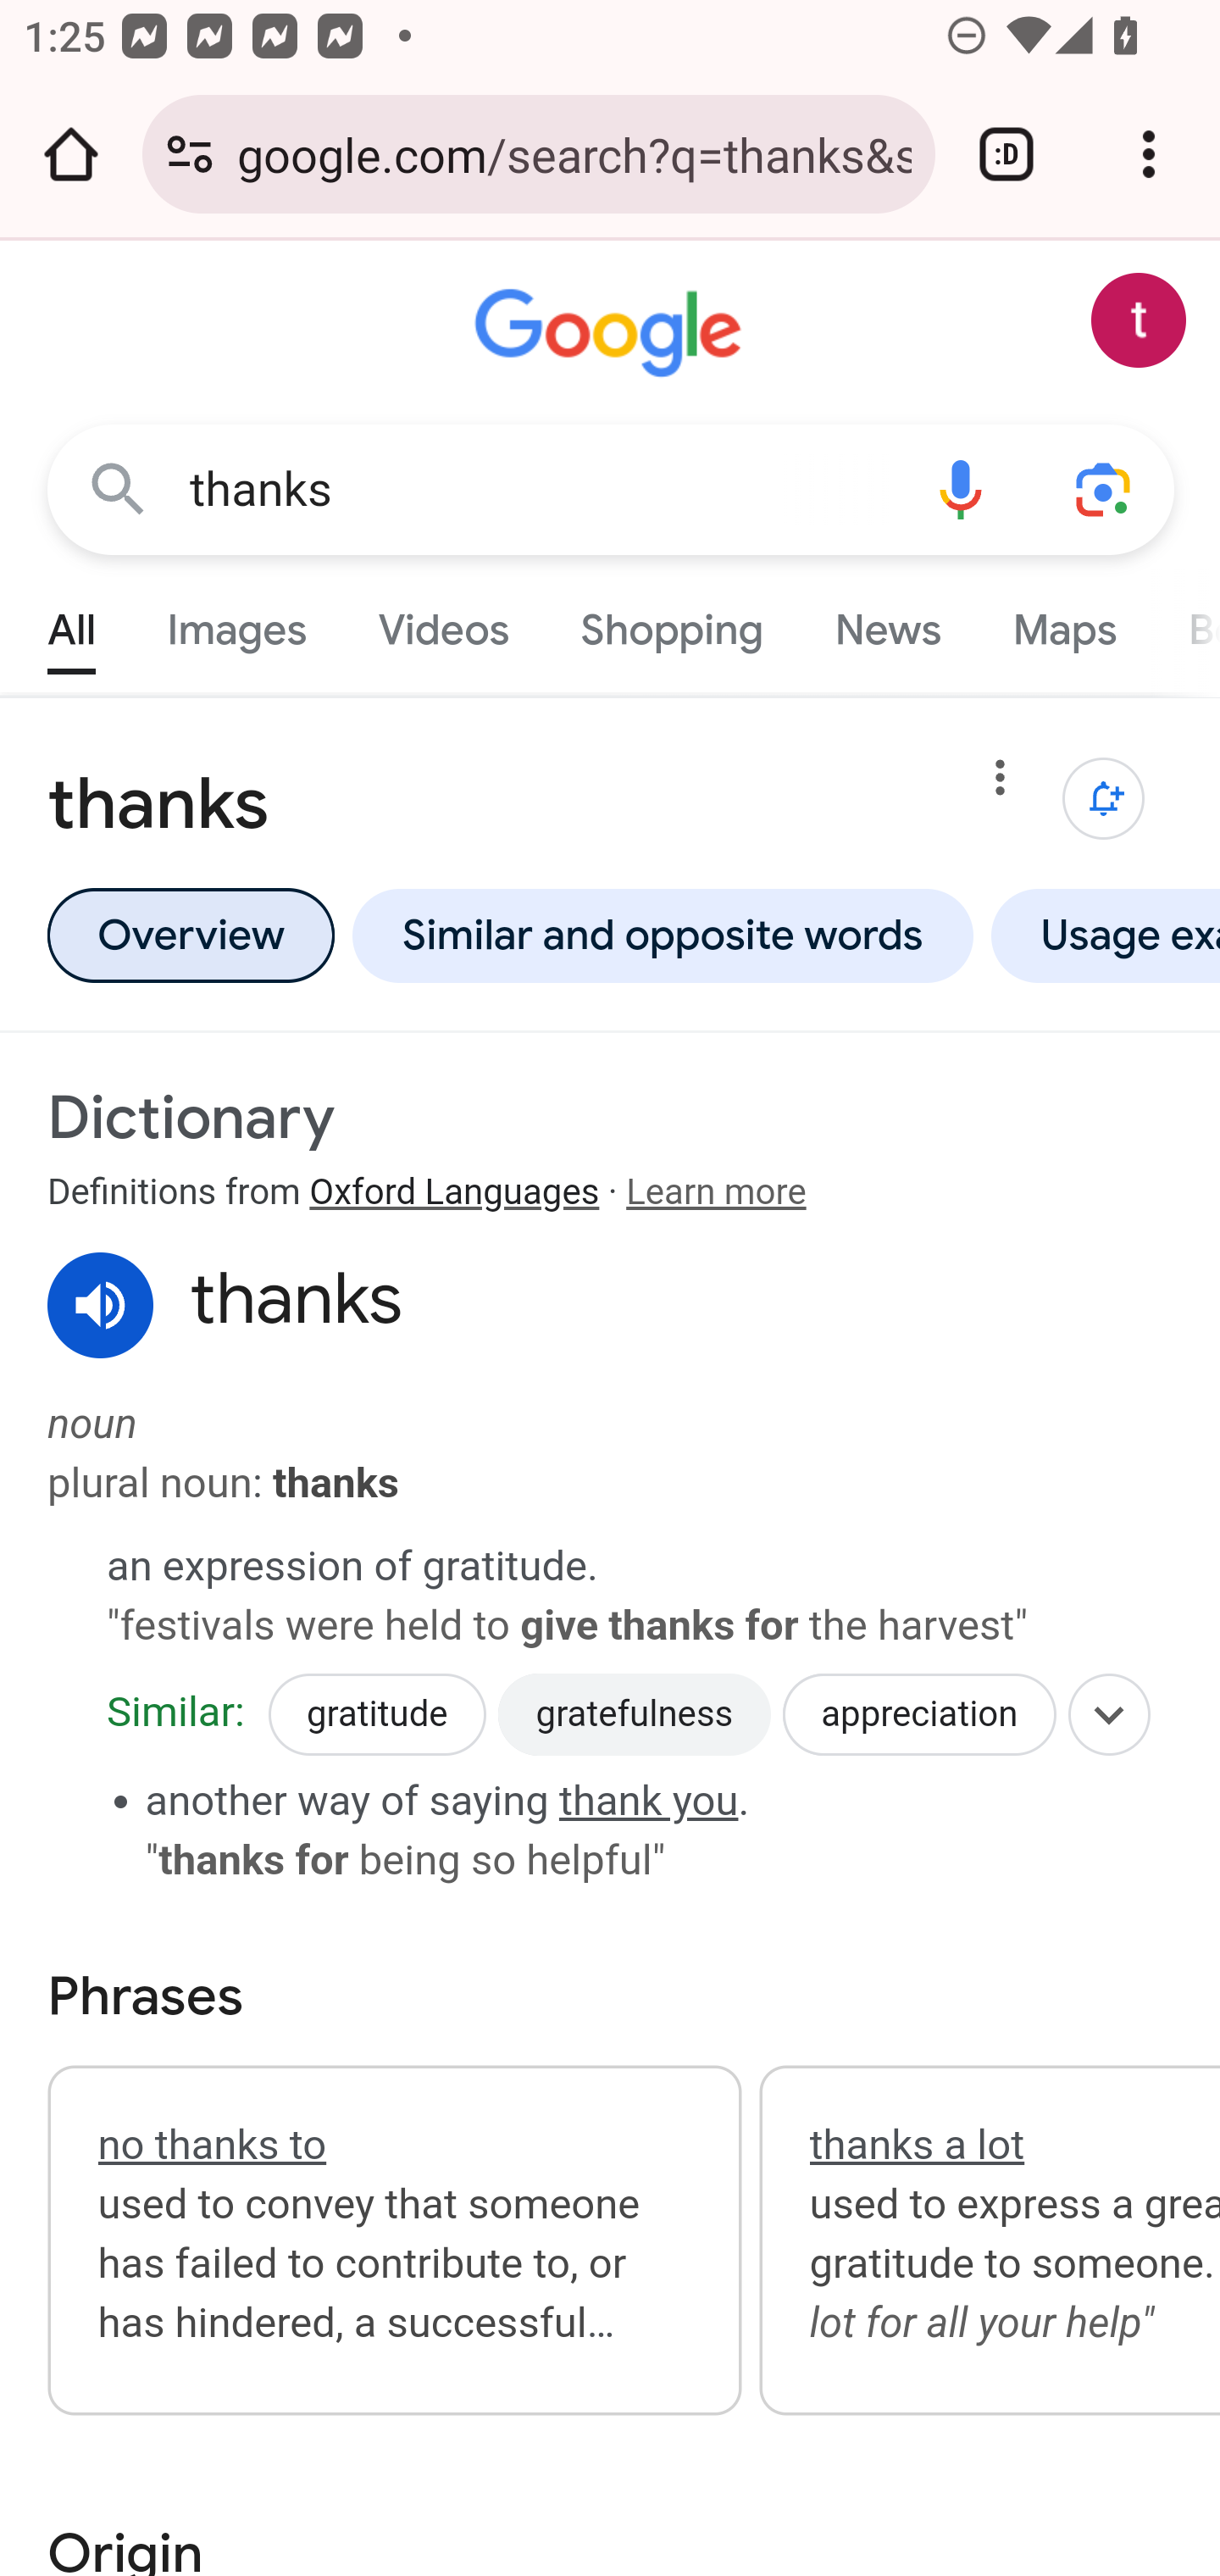 This screenshot has height=2576, width=1220. Describe the element at coordinates (1105, 488) in the screenshot. I see `Search using your camera or photos` at that location.